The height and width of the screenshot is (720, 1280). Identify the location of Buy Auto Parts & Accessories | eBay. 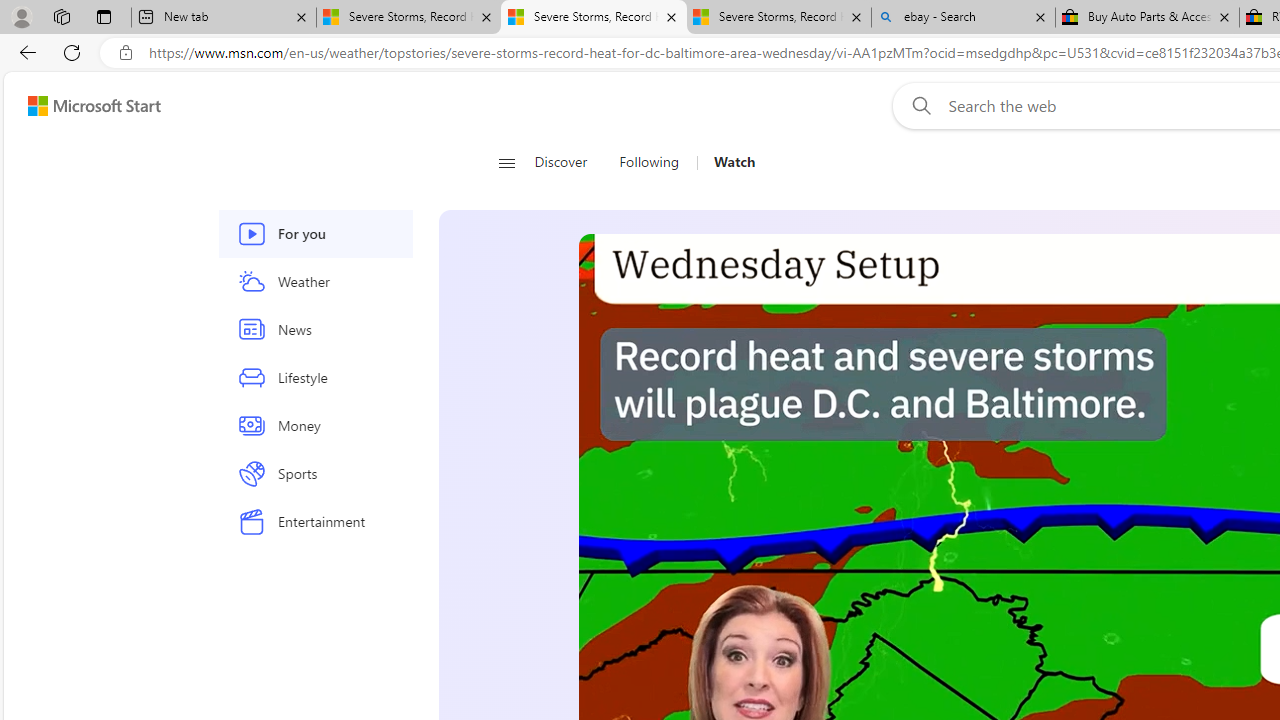
(1148, 18).